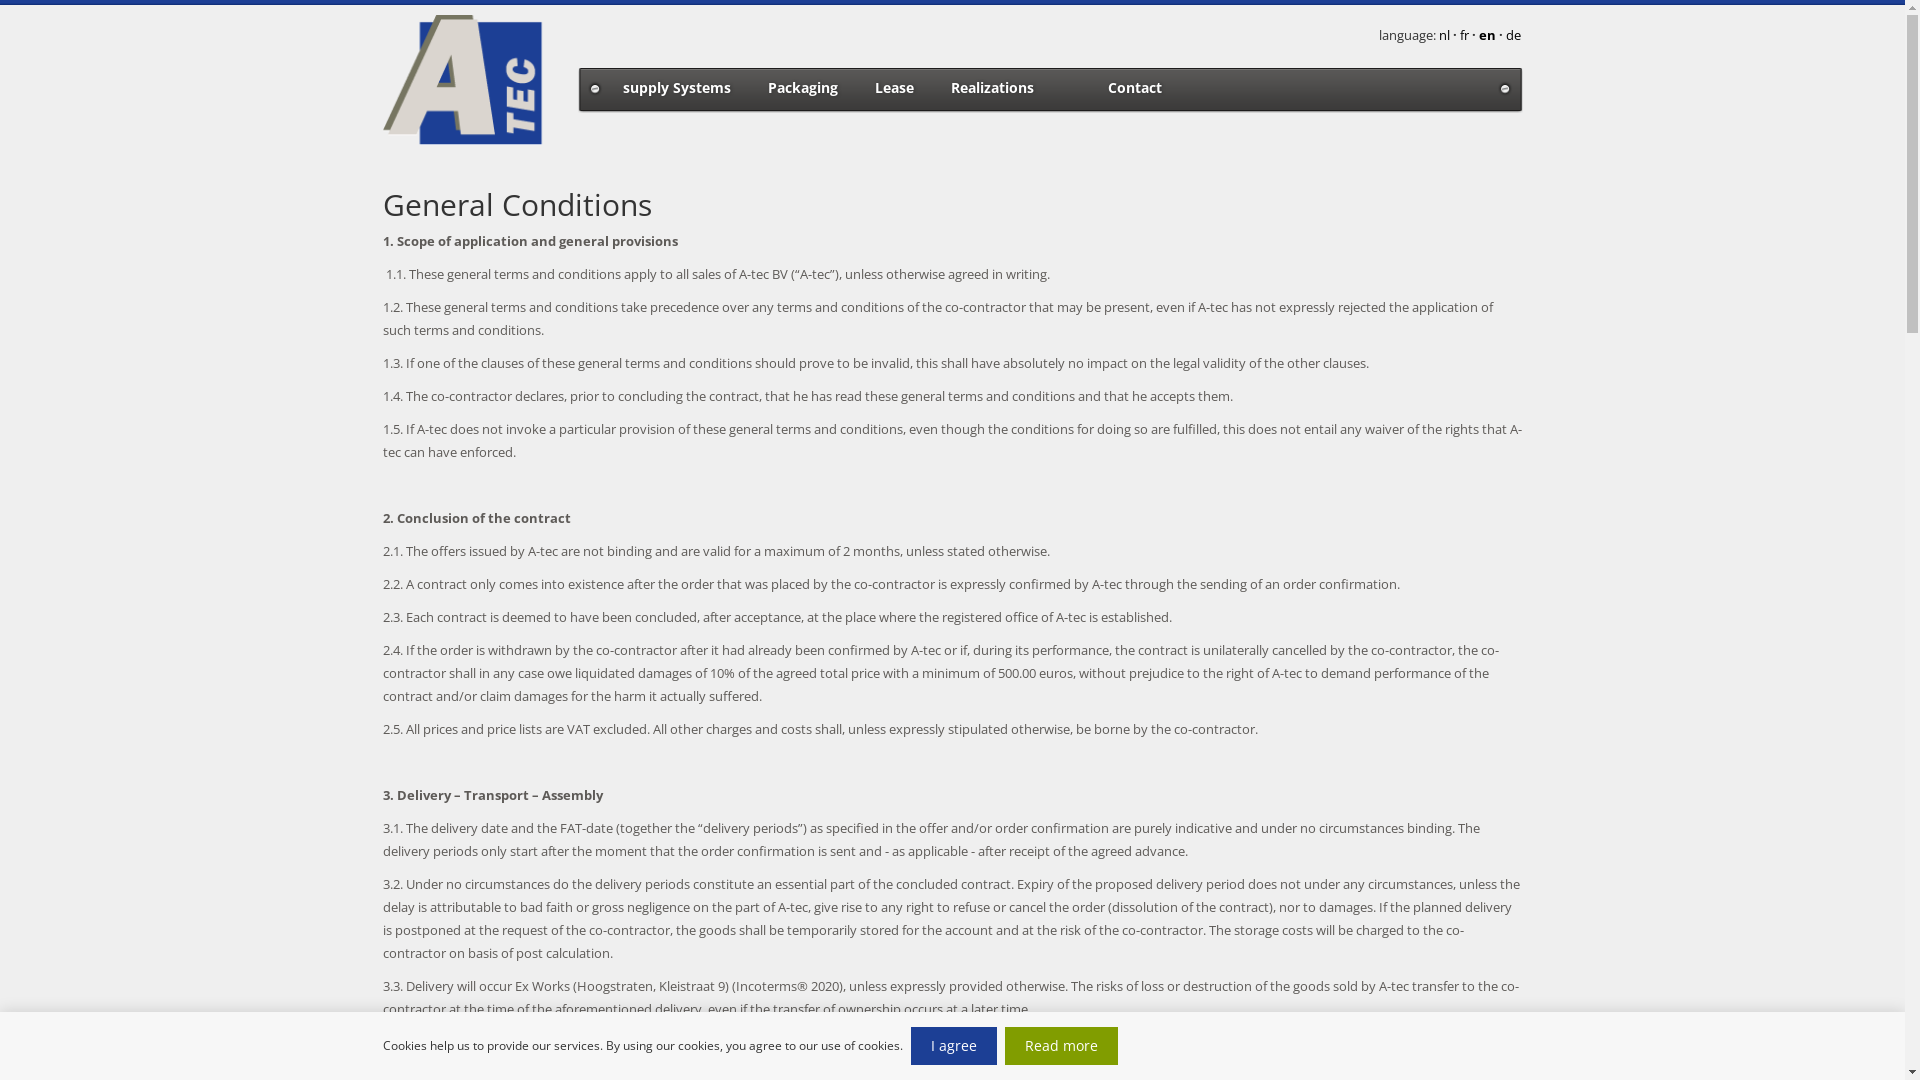 Image resolution: width=1920 pixels, height=1080 pixels. Describe the element at coordinates (1486, 35) in the screenshot. I see `en` at that location.